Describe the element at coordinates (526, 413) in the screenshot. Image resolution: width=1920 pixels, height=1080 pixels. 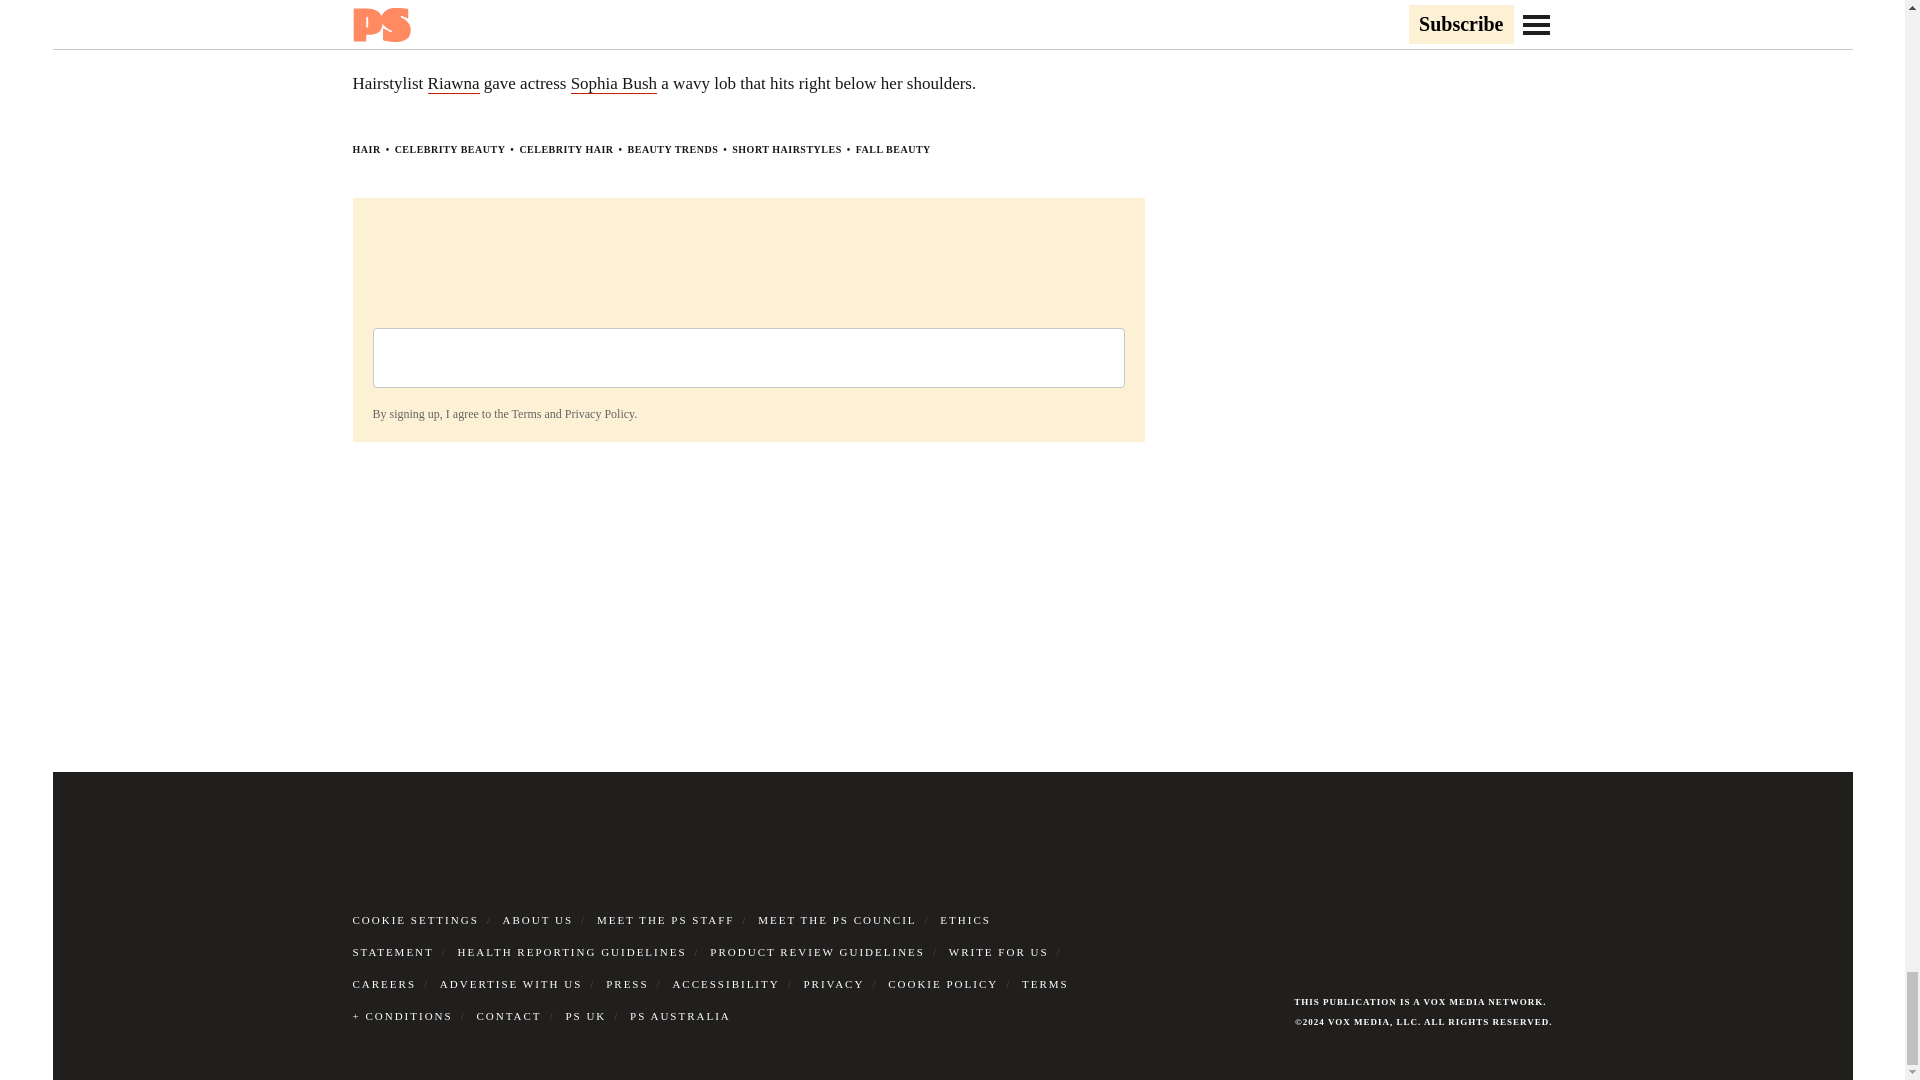
I see `Terms` at that location.